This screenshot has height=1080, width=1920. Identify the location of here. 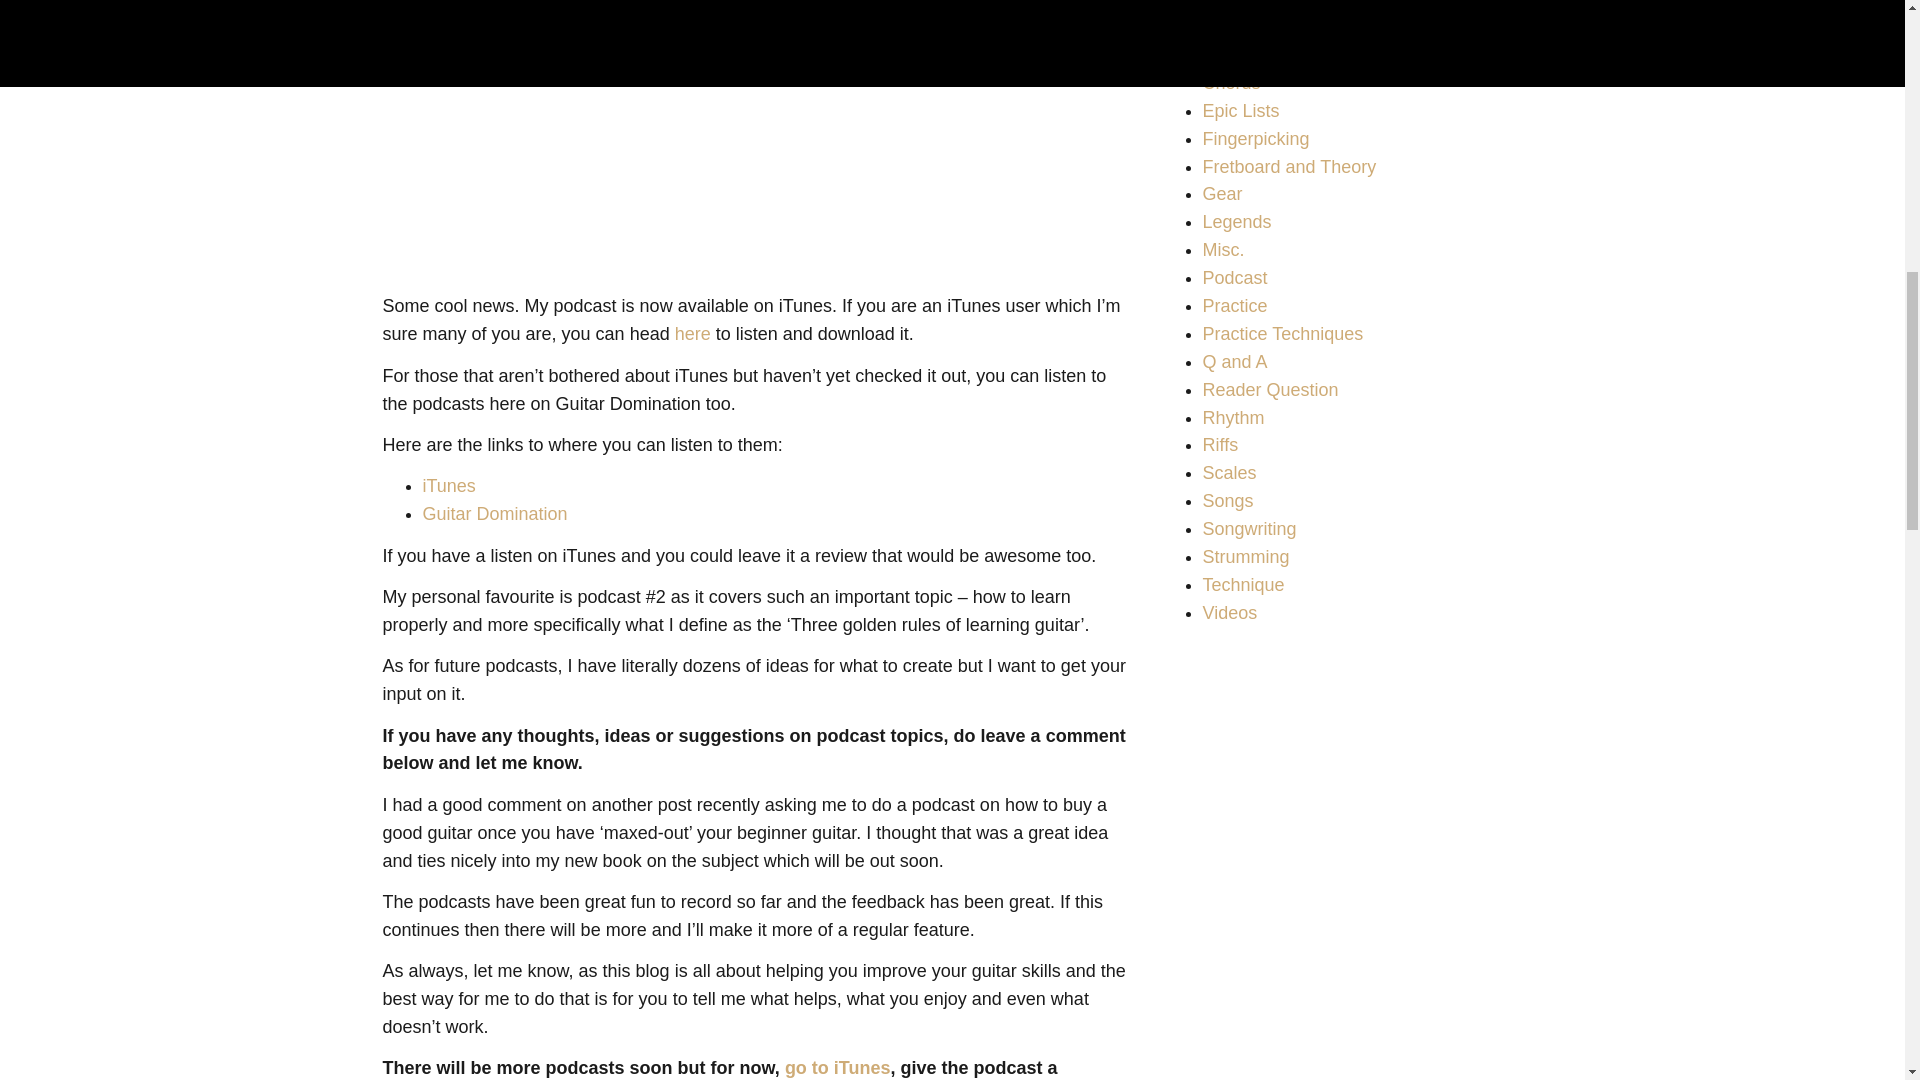
(692, 334).